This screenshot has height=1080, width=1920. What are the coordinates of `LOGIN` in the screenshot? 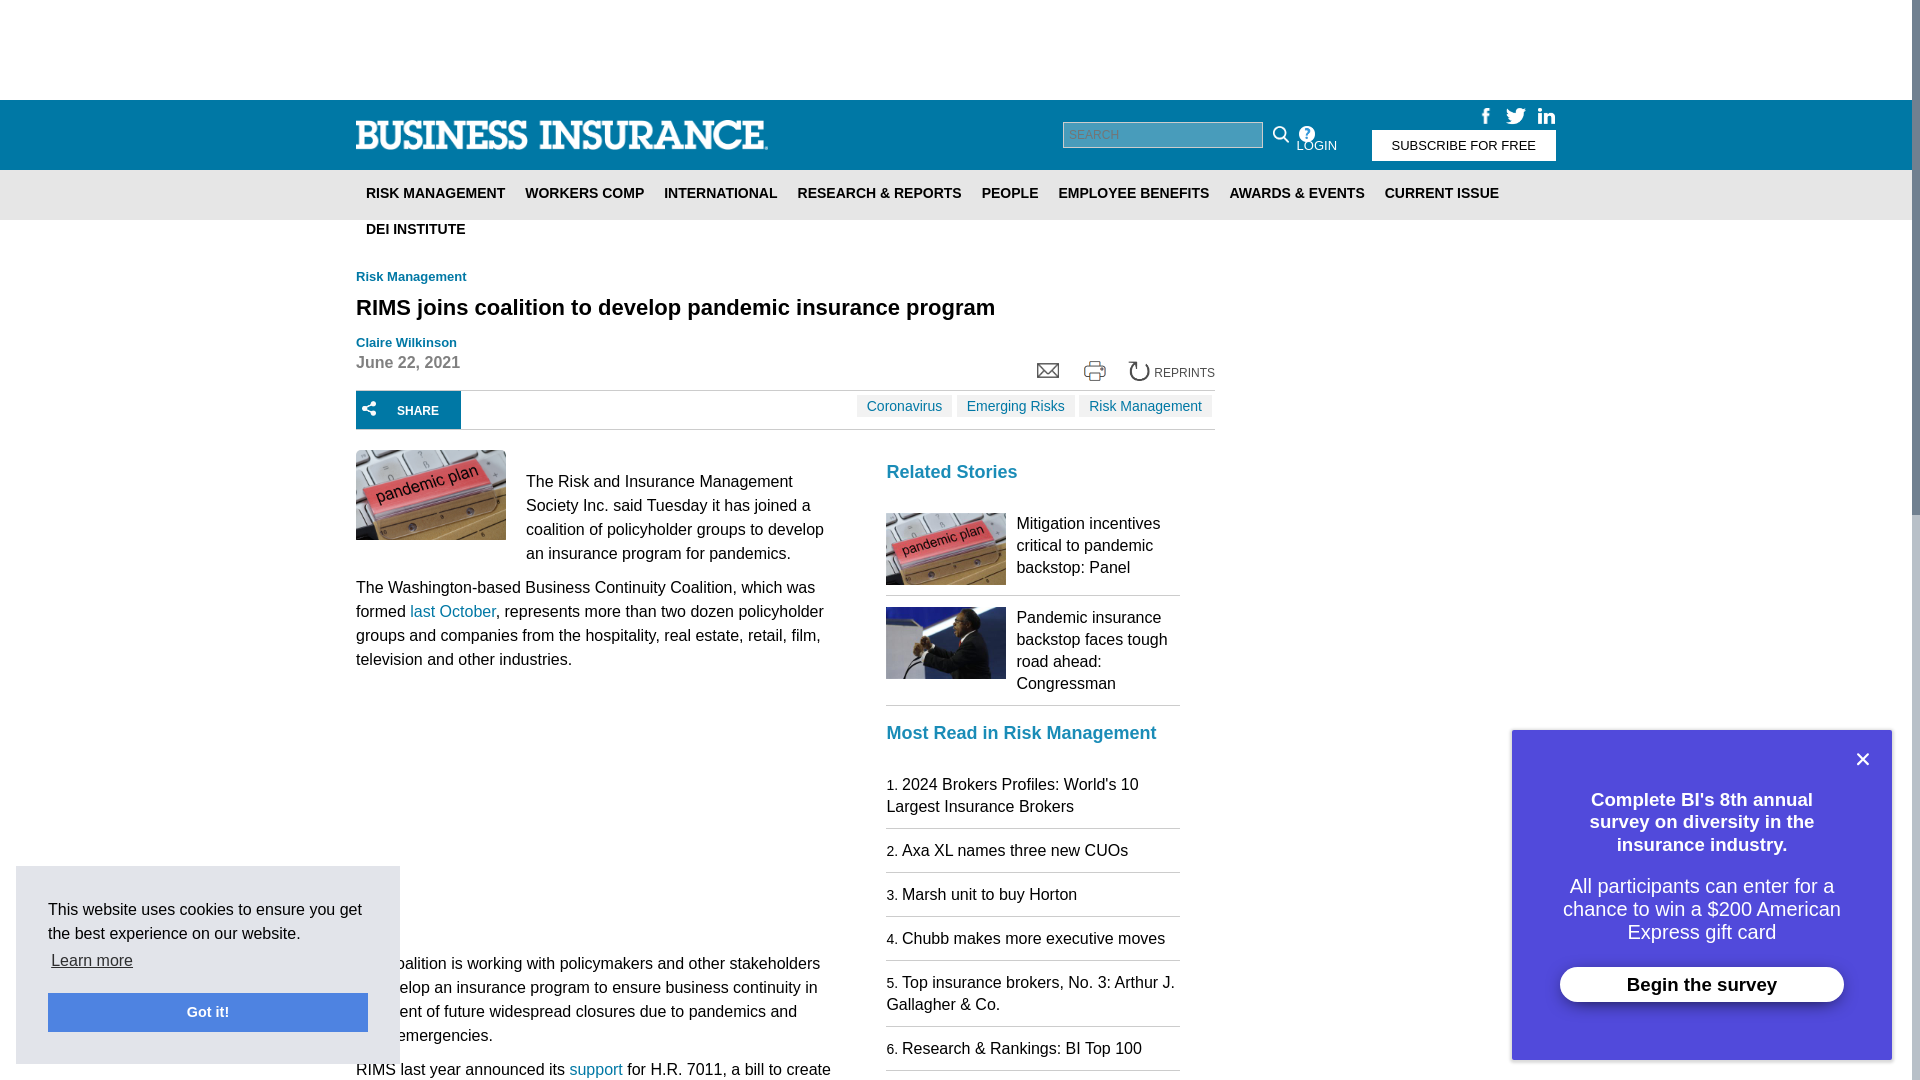 It's located at (1316, 144).